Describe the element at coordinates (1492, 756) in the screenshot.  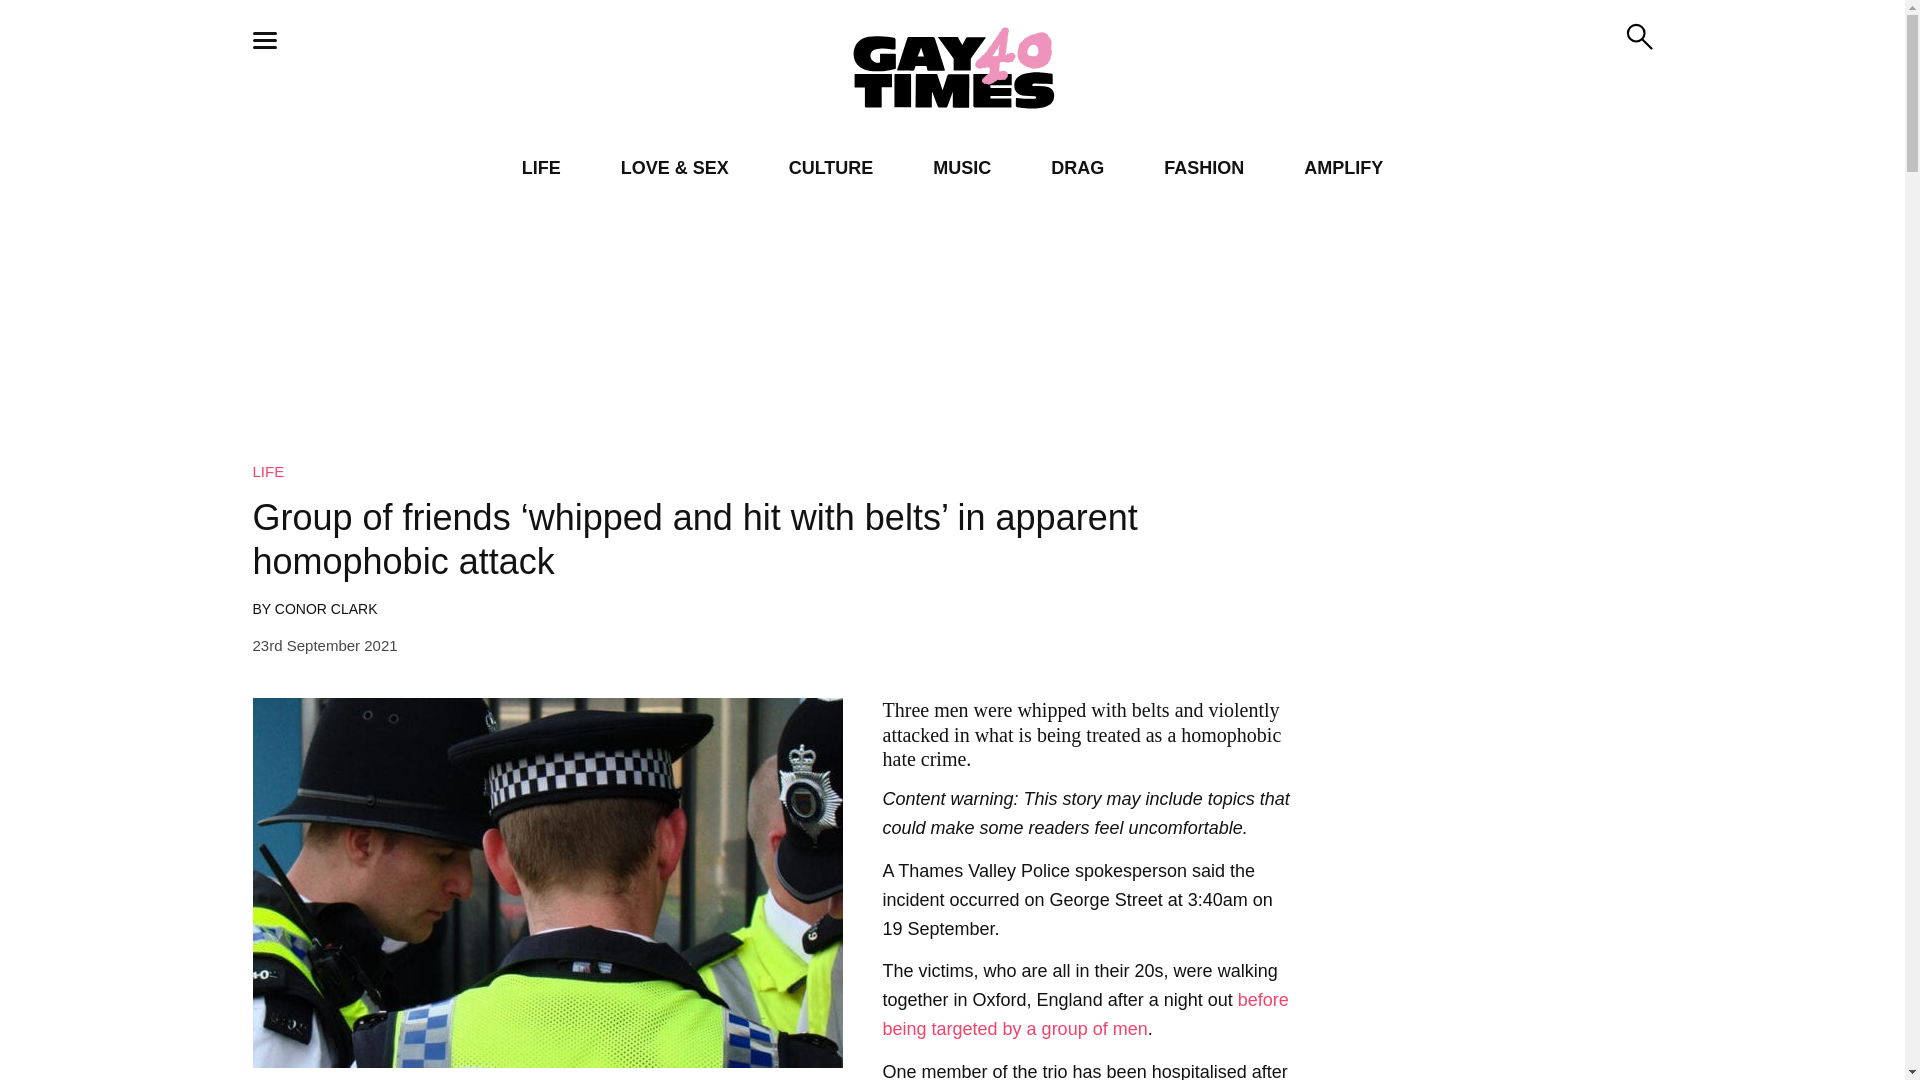
I see `3rd party ad content` at that location.